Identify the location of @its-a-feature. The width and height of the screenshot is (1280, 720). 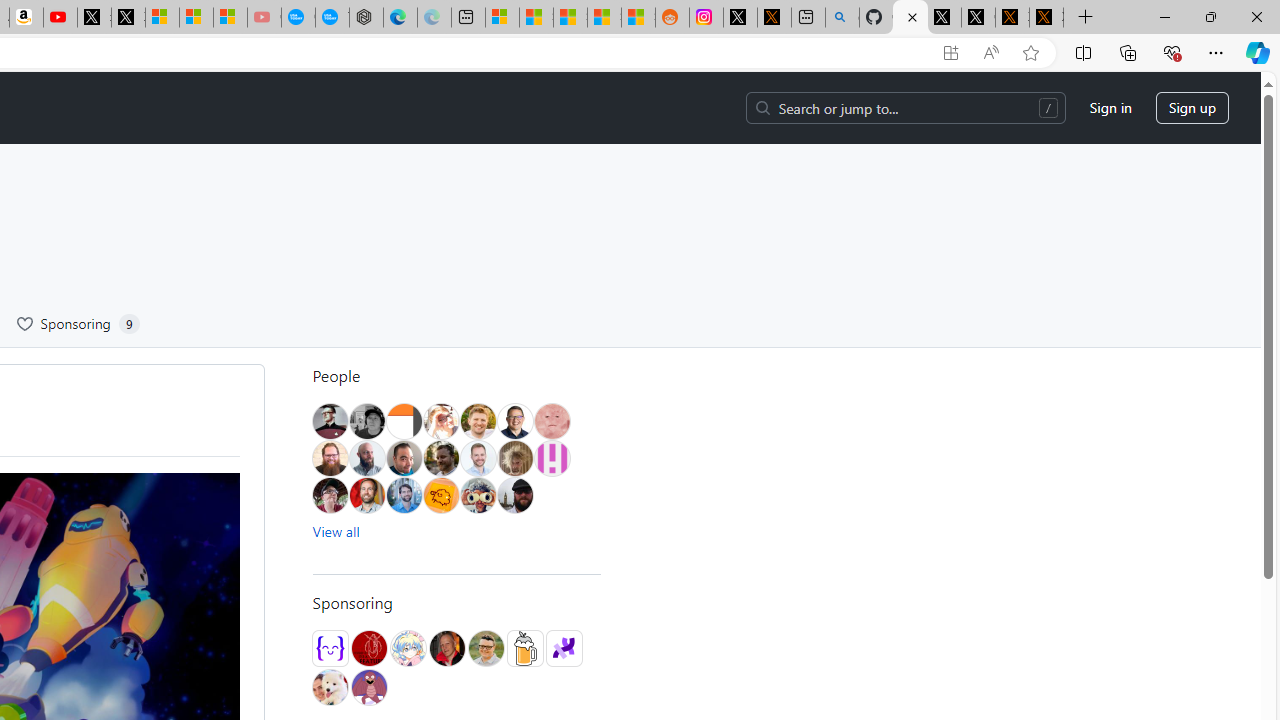
(368, 648).